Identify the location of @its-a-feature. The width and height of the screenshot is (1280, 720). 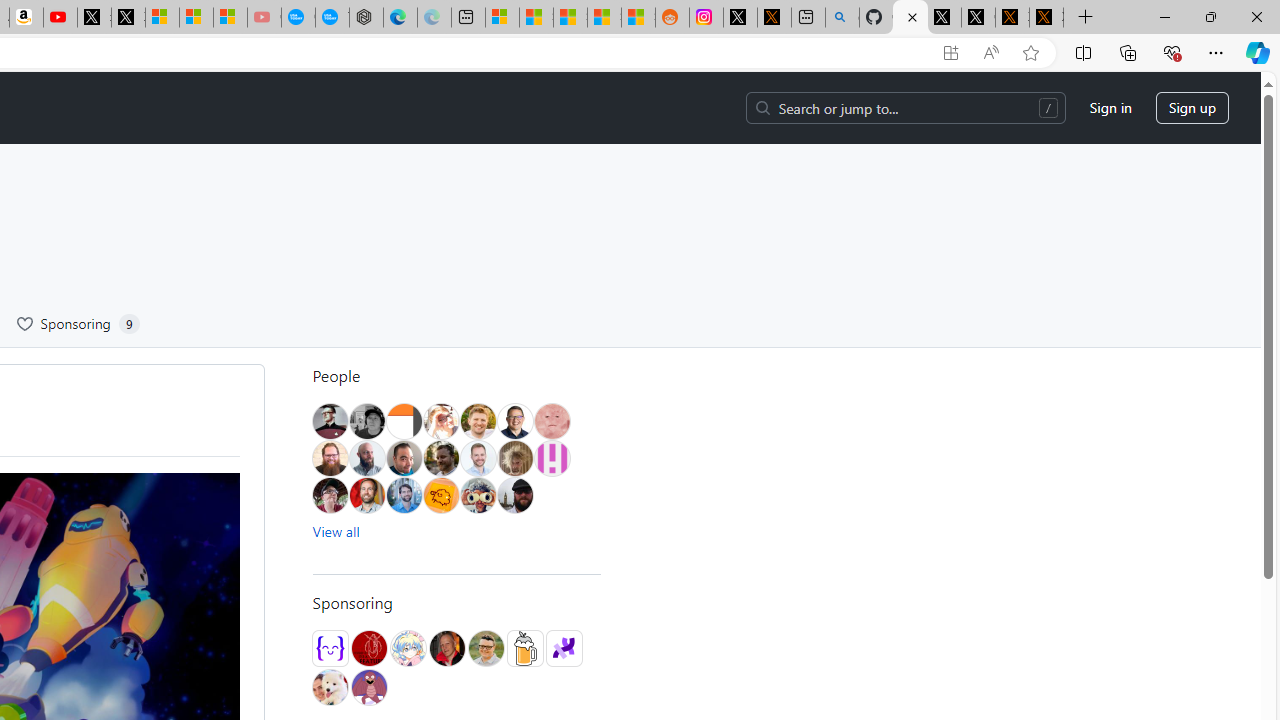
(368, 648).